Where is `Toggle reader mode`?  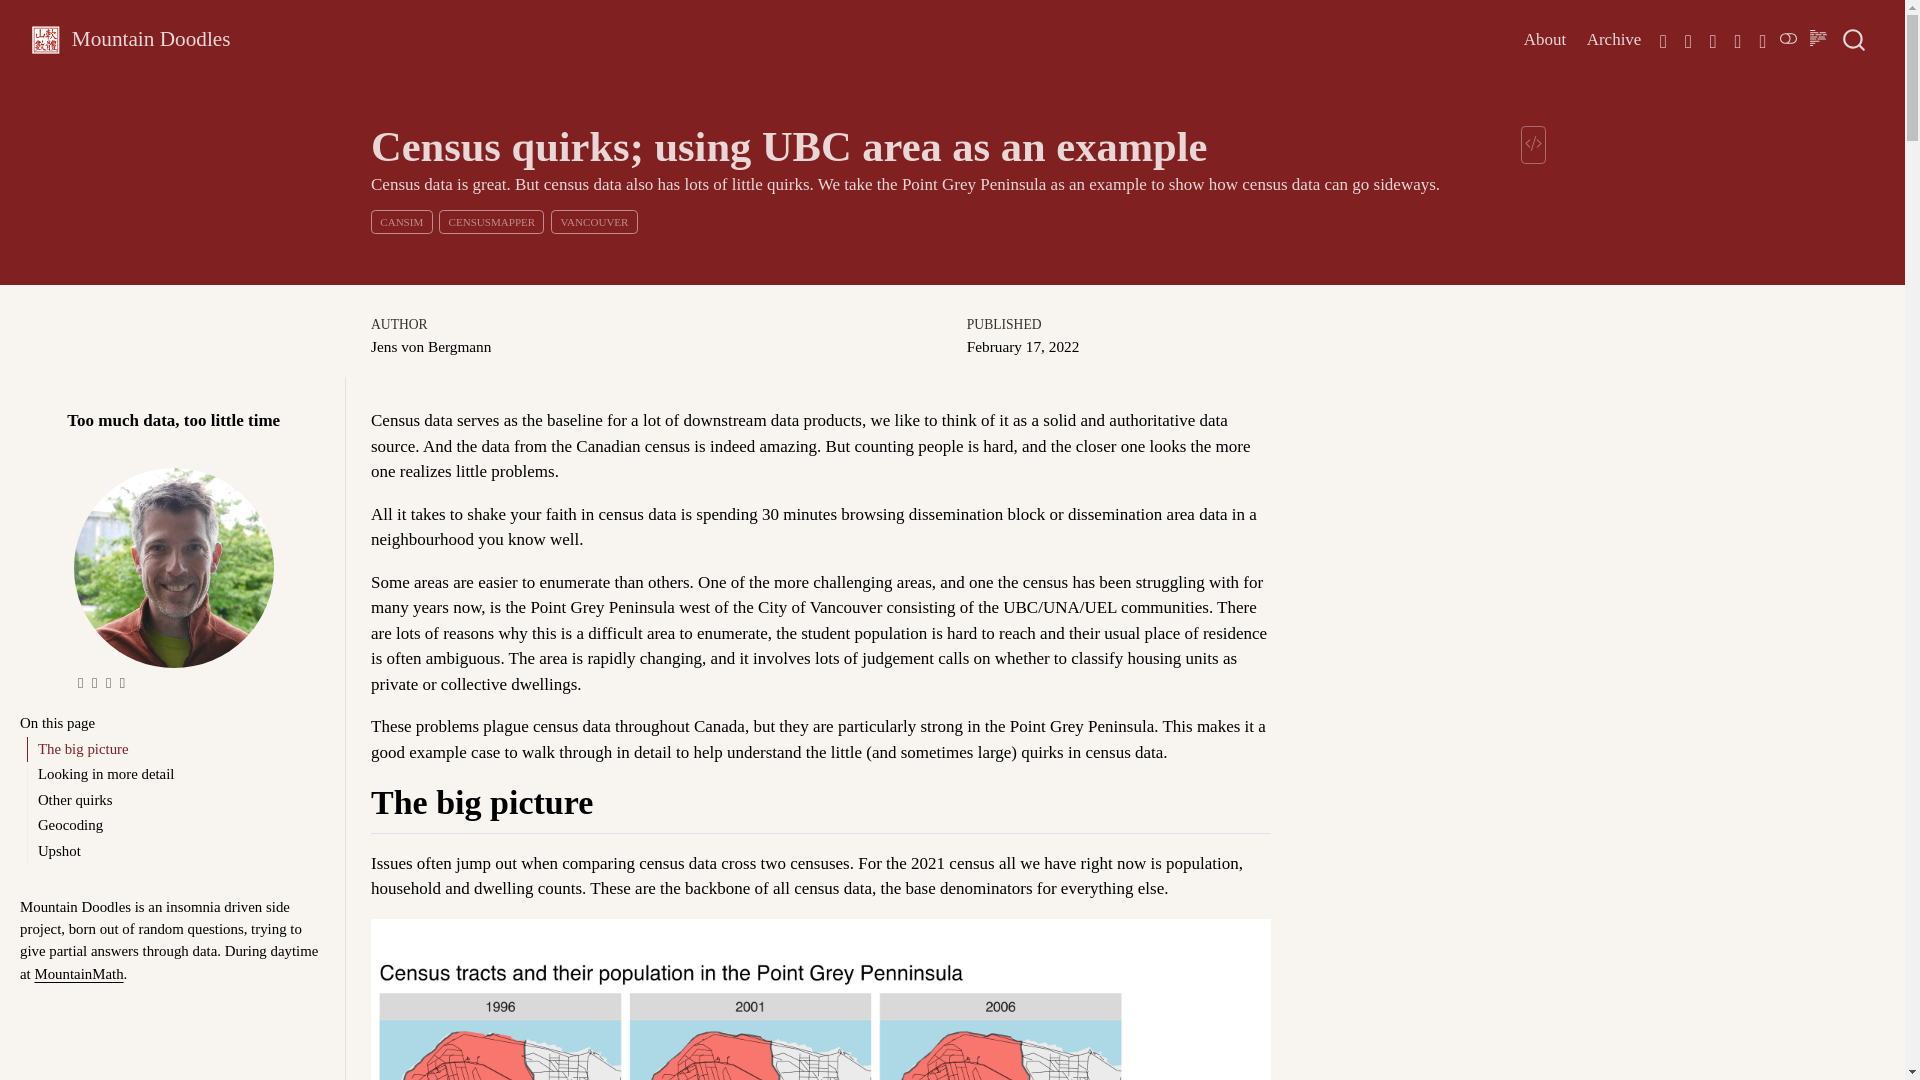 Toggle reader mode is located at coordinates (1645, 39).